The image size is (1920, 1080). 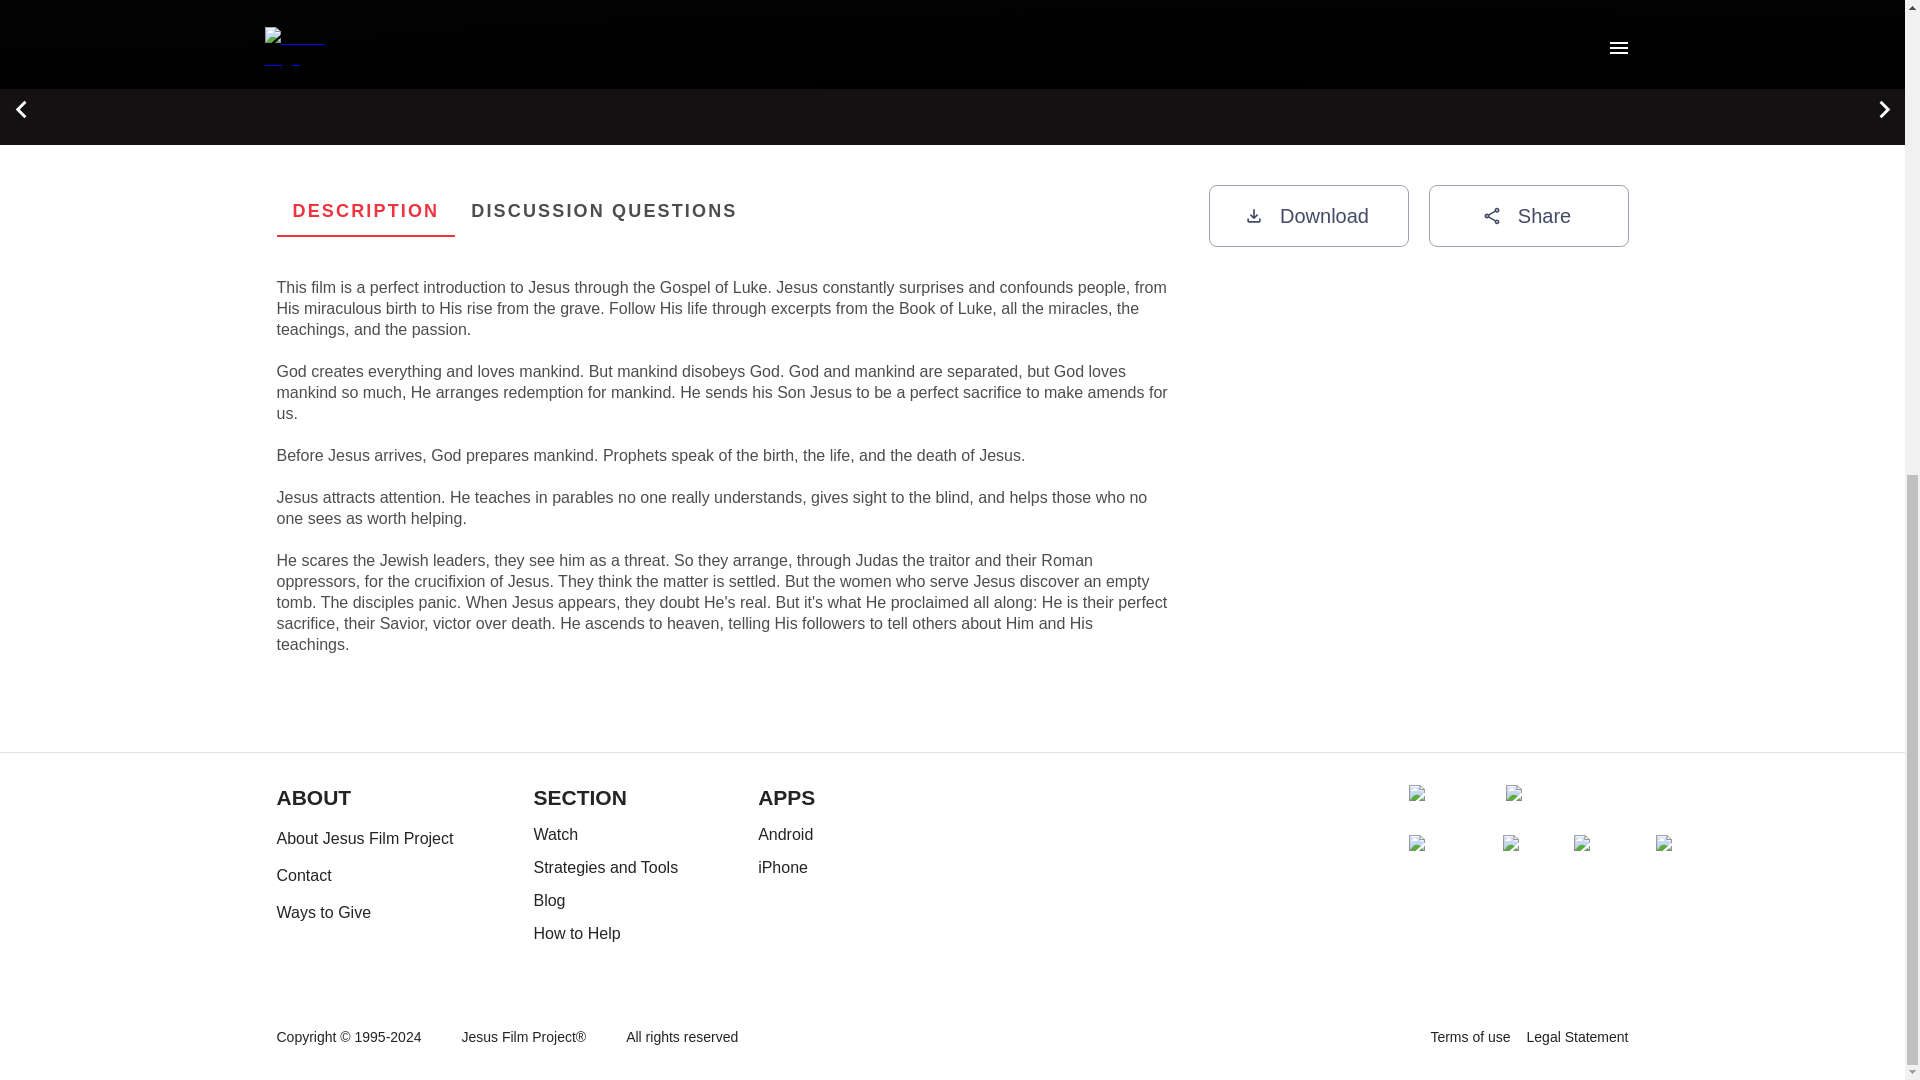 What do you see at coordinates (786, 834) in the screenshot?
I see `Terms of use` at bounding box center [786, 834].